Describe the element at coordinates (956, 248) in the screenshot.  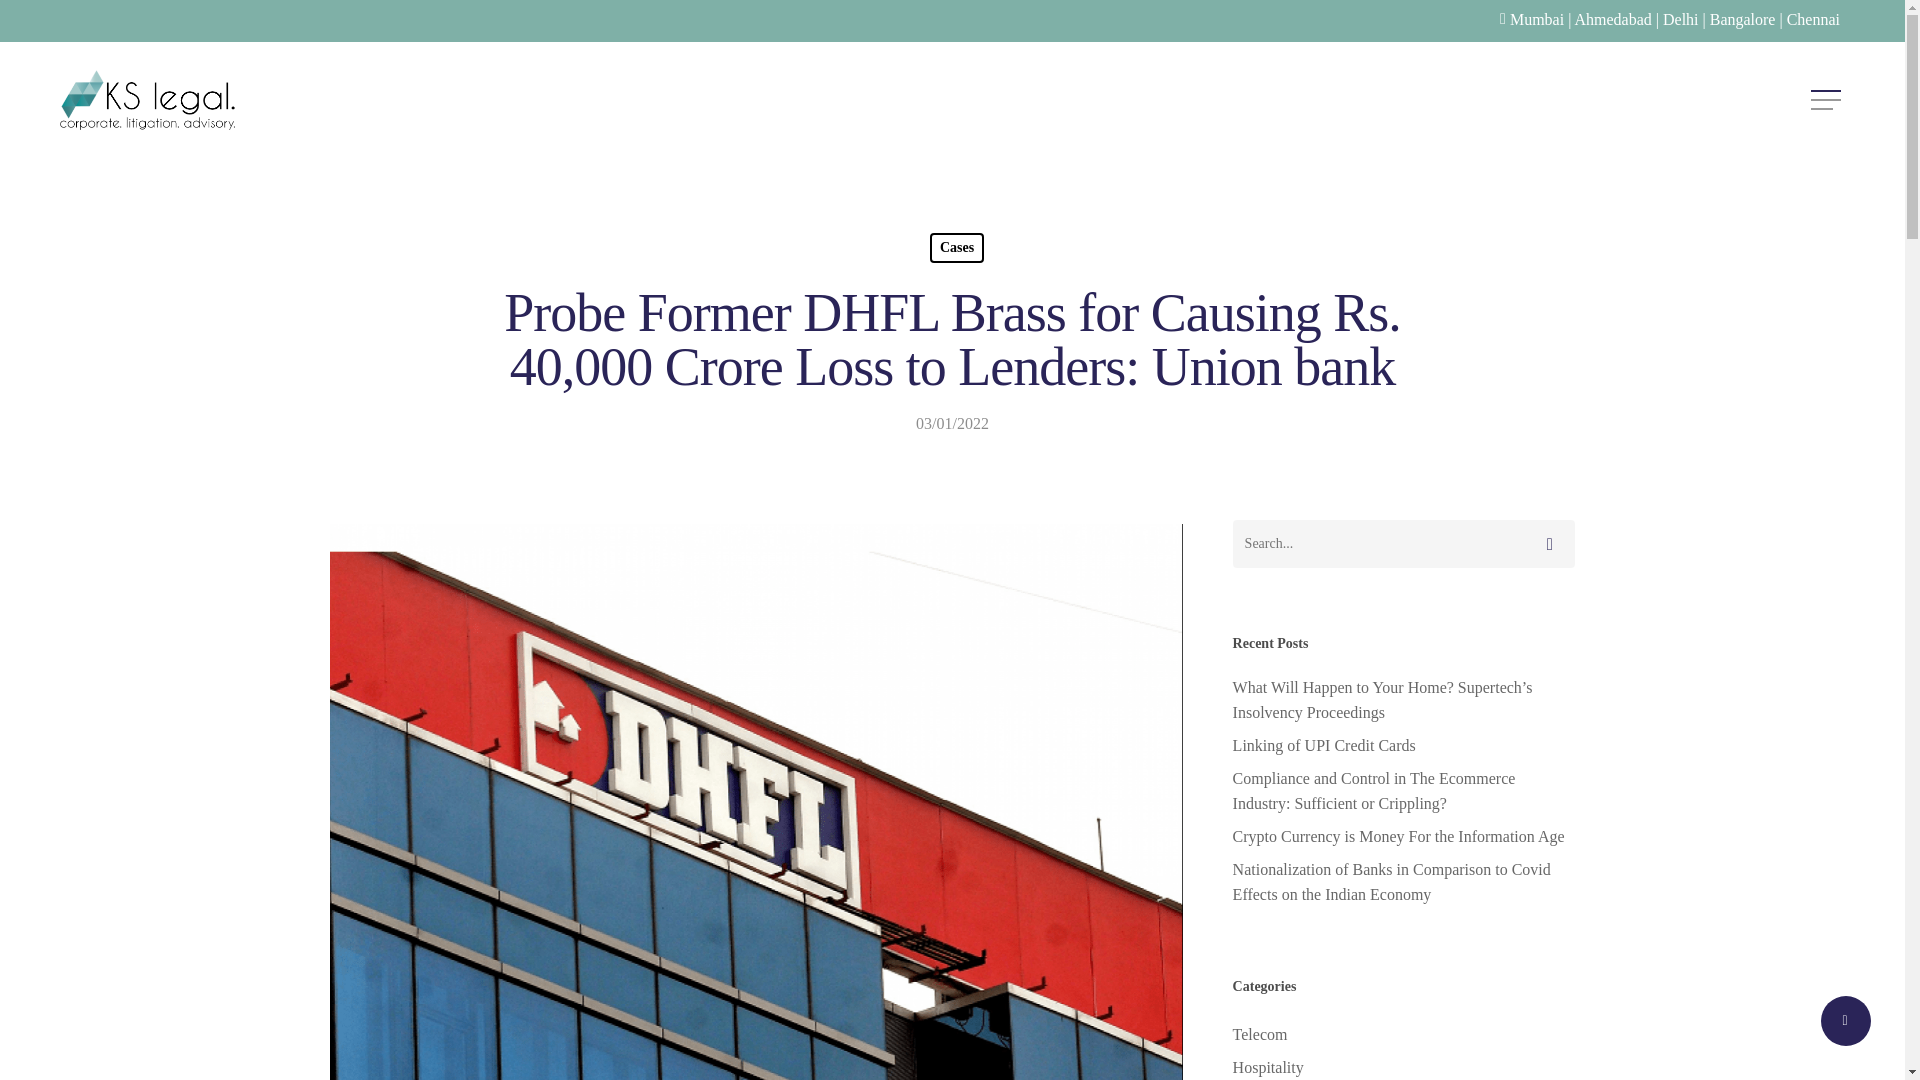
I see `Cases` at that location.